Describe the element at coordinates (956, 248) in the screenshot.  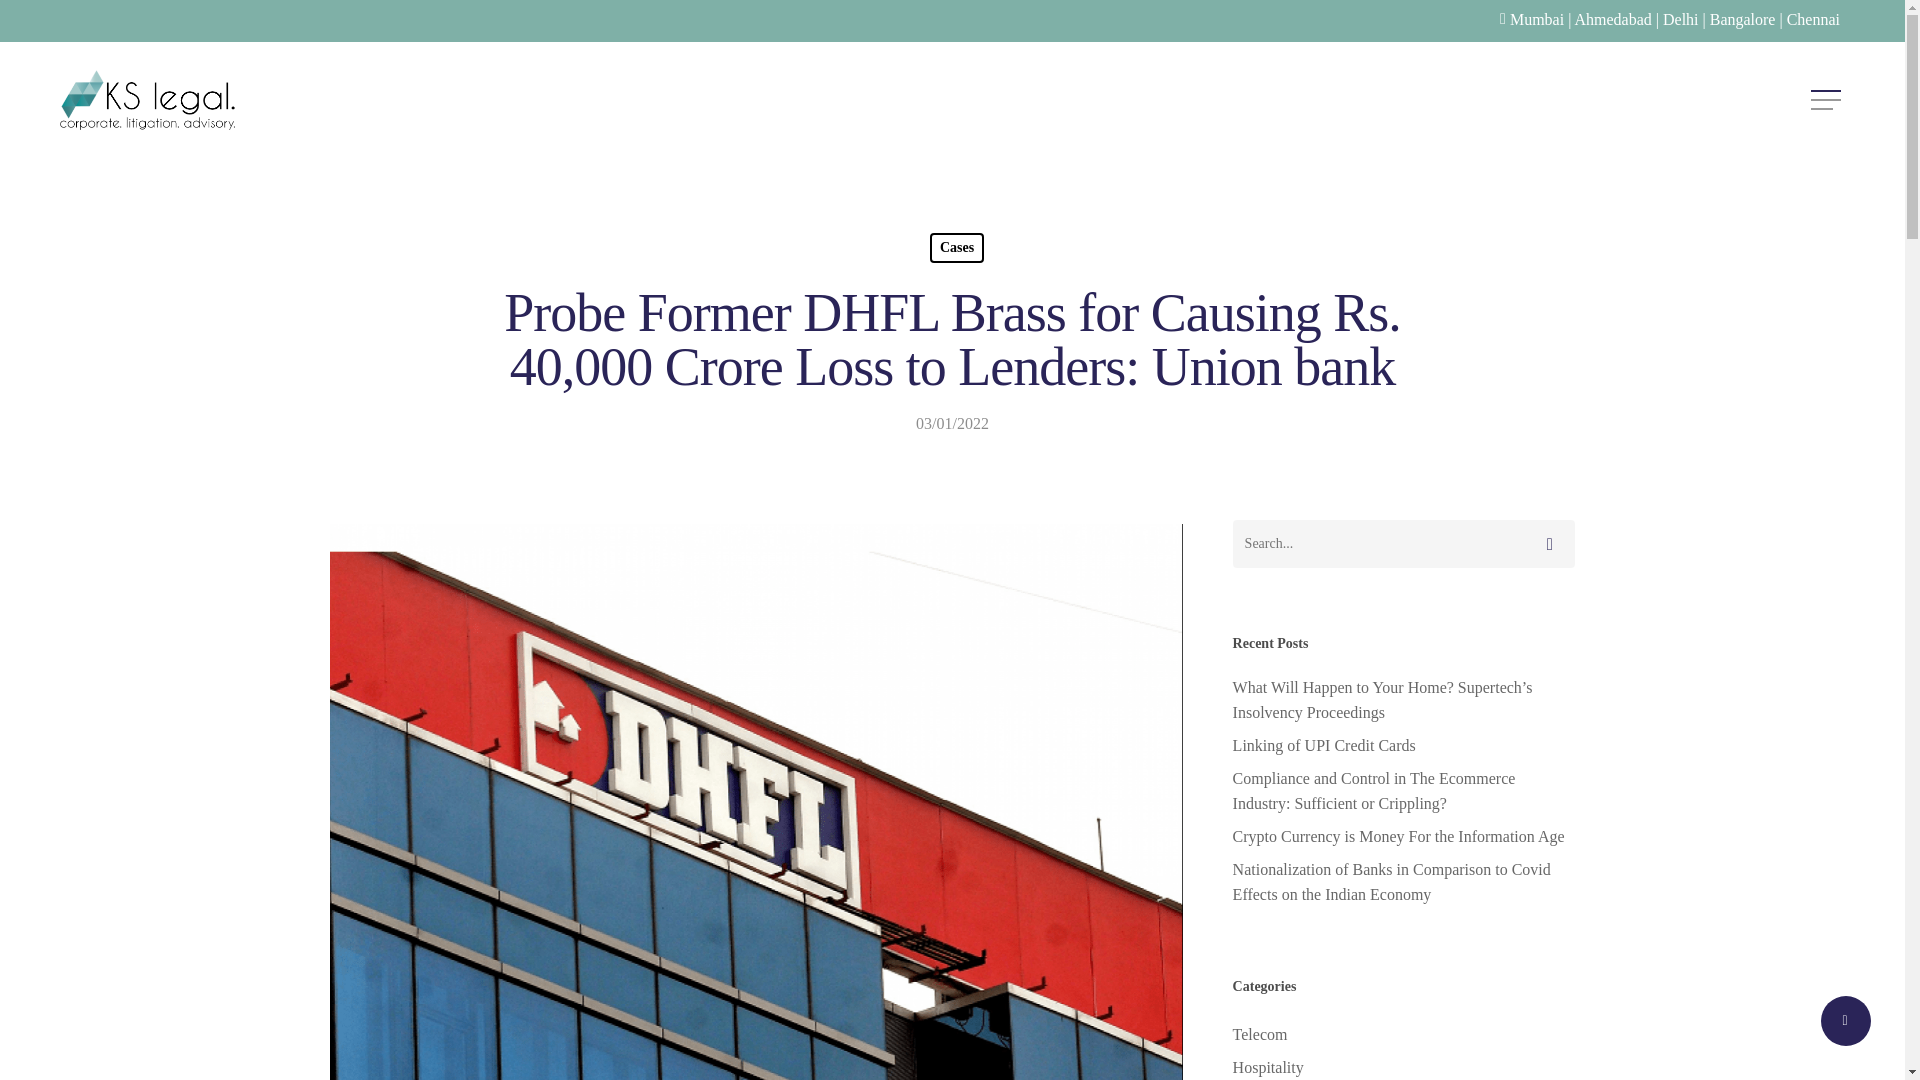
I see `Cases` at that location.